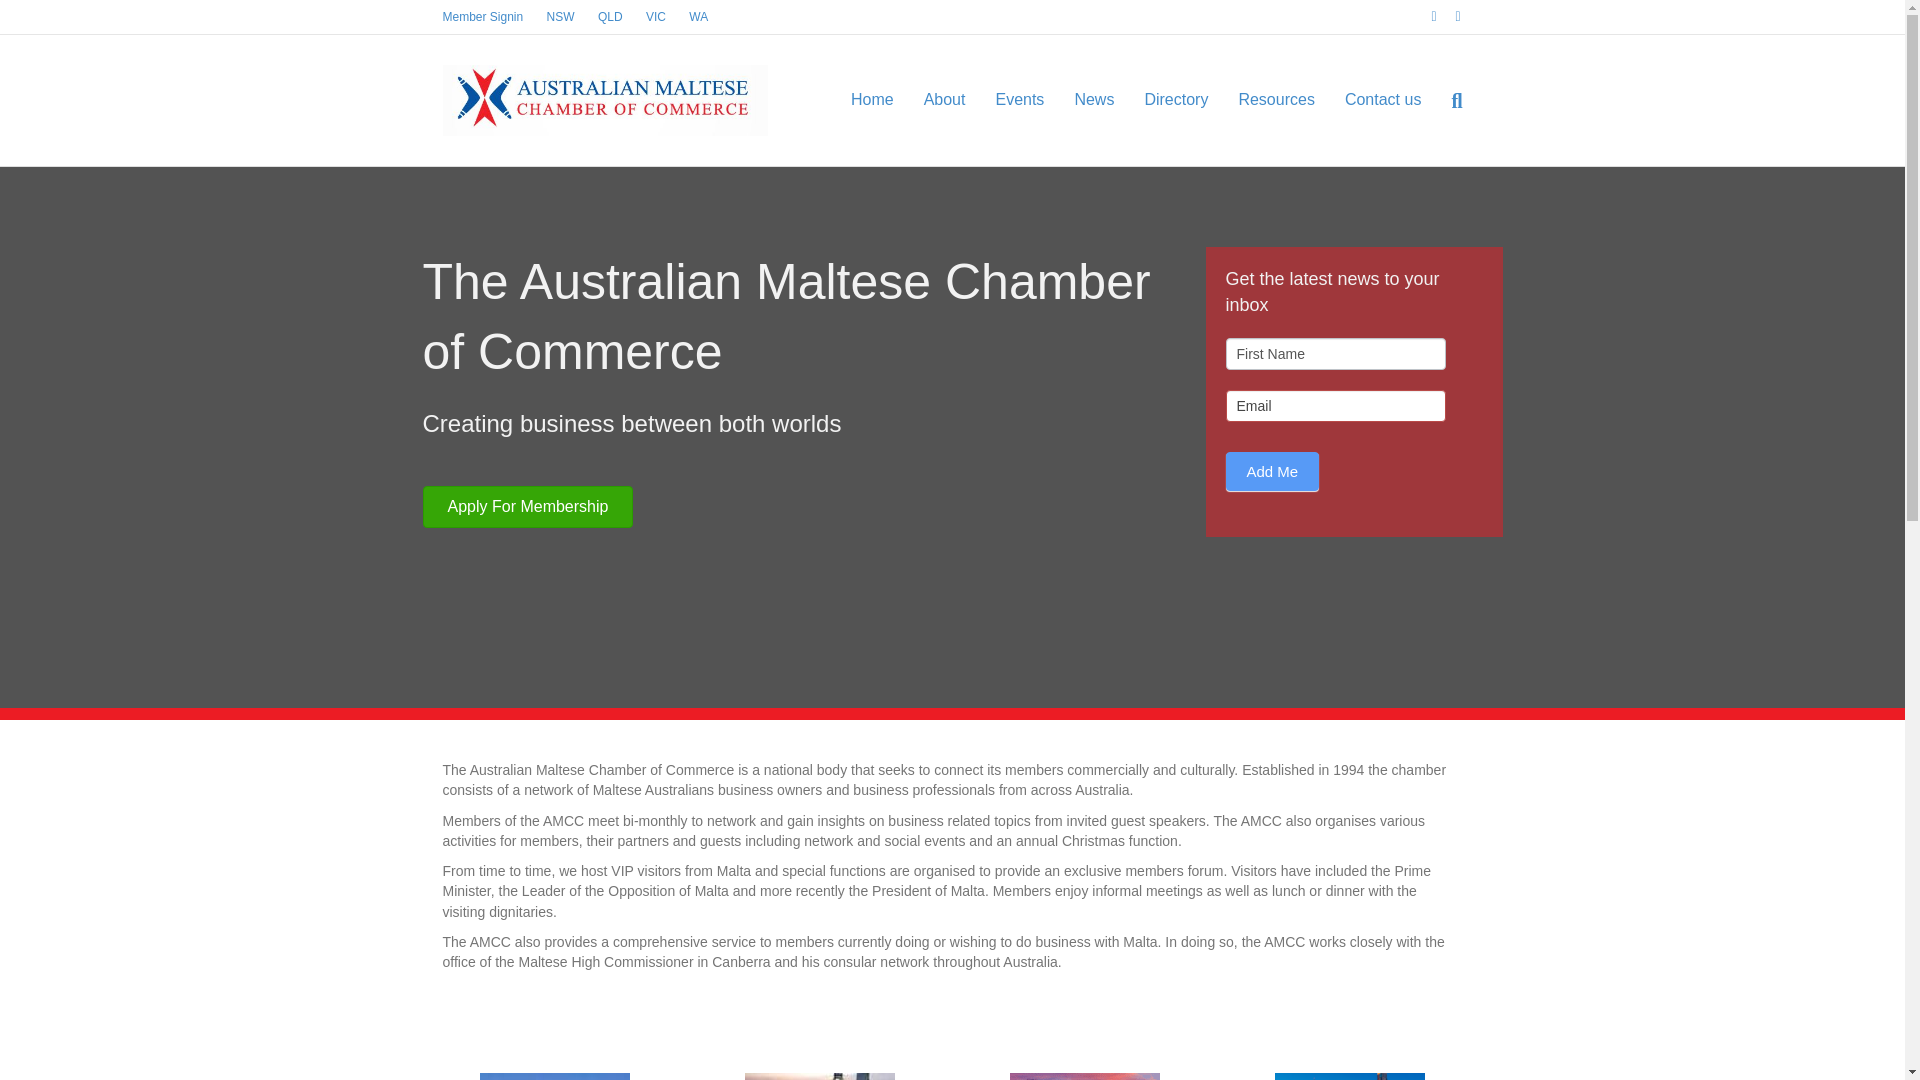 The image size is (1920, 1080). I want to click on Member Signin, so click(482, 17).